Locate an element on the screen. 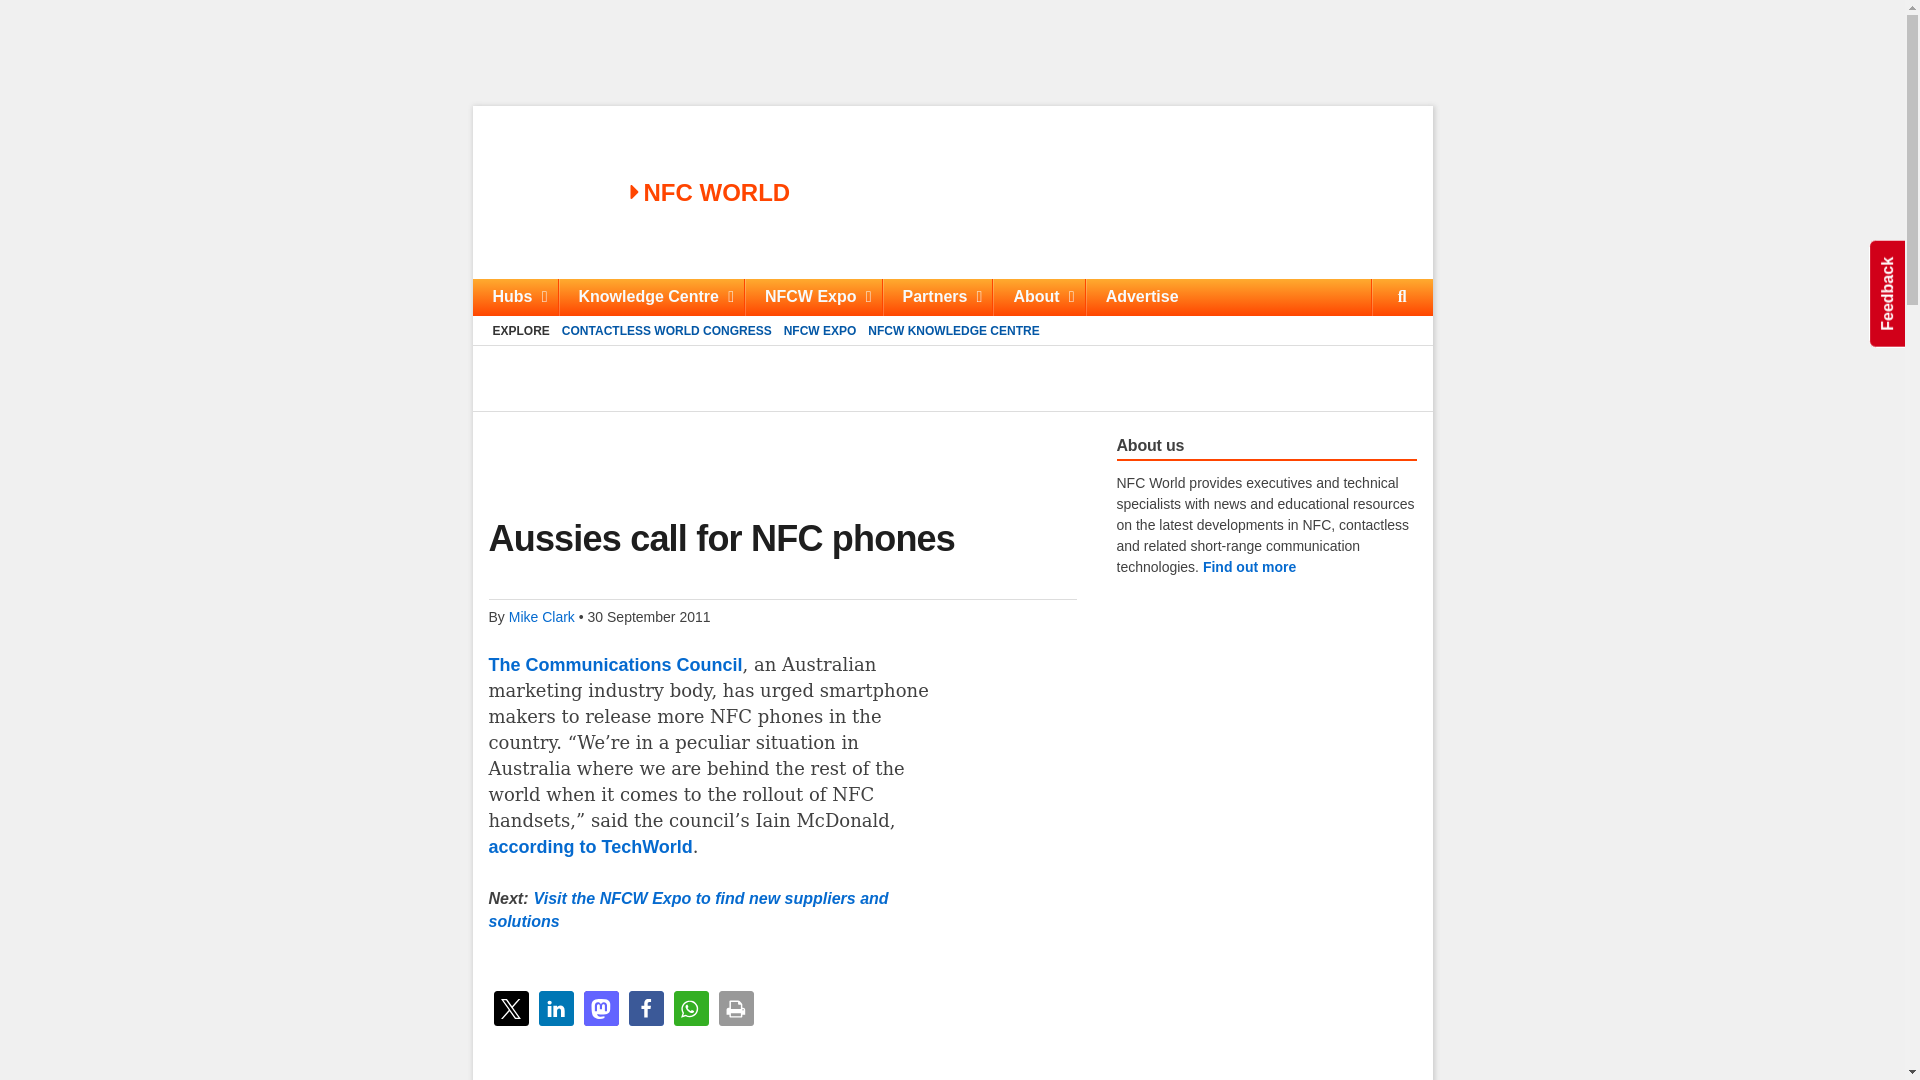 The width and height of the screenshot is (1920, 1080). Knowledge Centre is located at coordinates (651, 297).